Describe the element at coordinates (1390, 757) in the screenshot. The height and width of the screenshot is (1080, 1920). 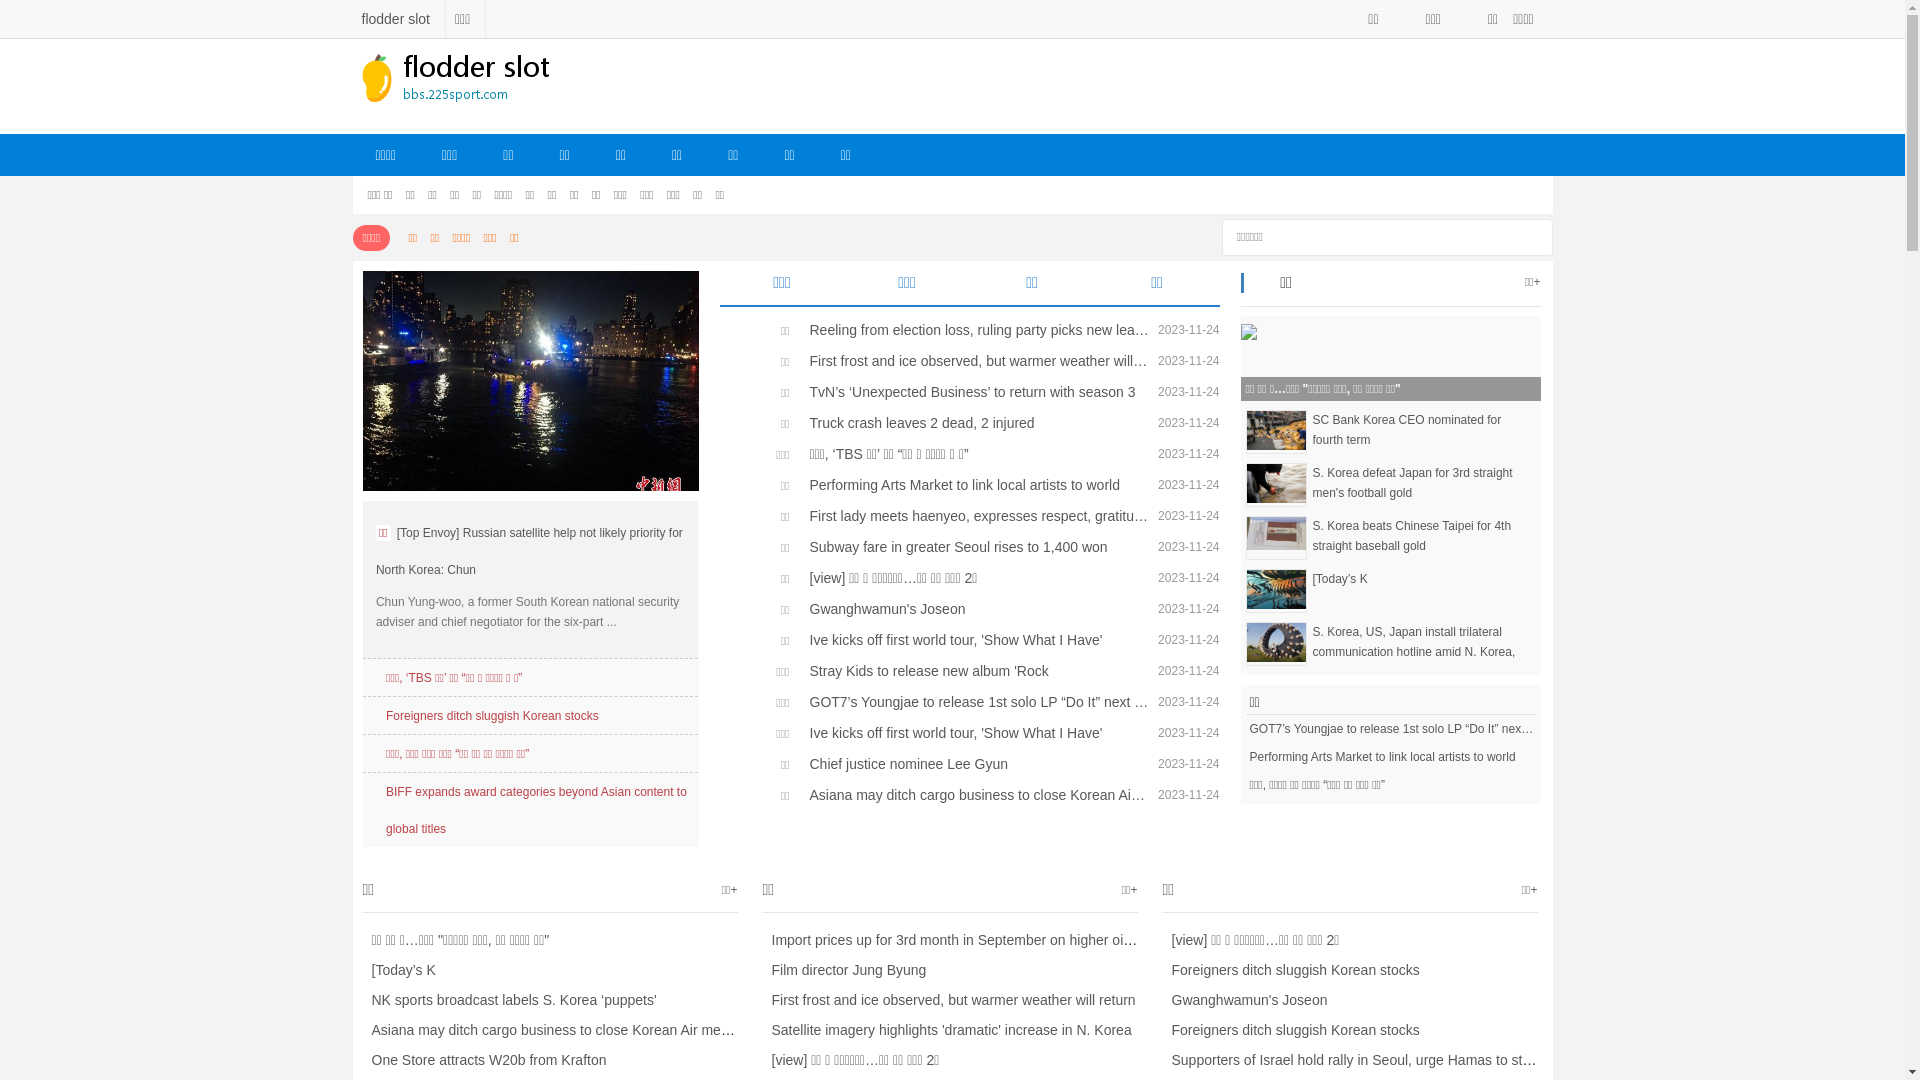
I see `Performing Arts Market to link local artists to world` at that location.